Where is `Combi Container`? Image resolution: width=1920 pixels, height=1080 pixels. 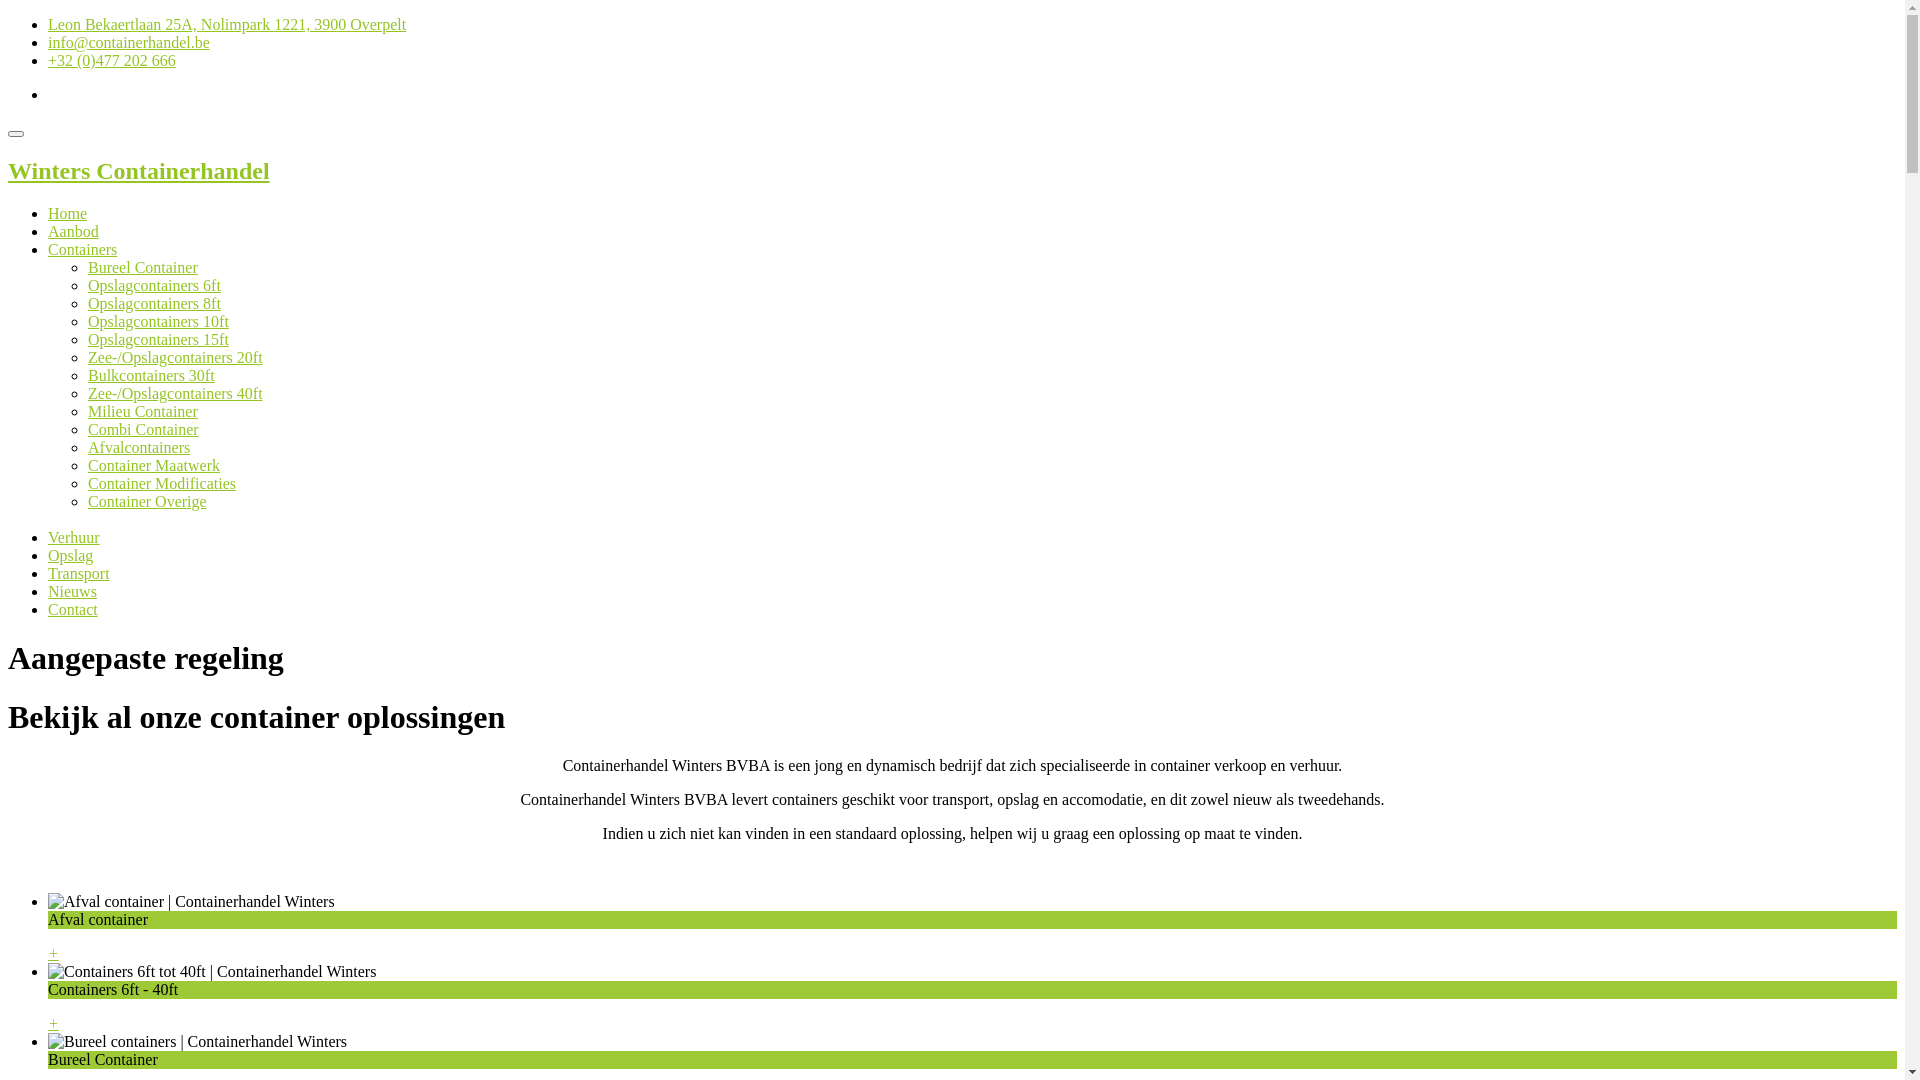 Combi Container is located at coordinates (144, 430).